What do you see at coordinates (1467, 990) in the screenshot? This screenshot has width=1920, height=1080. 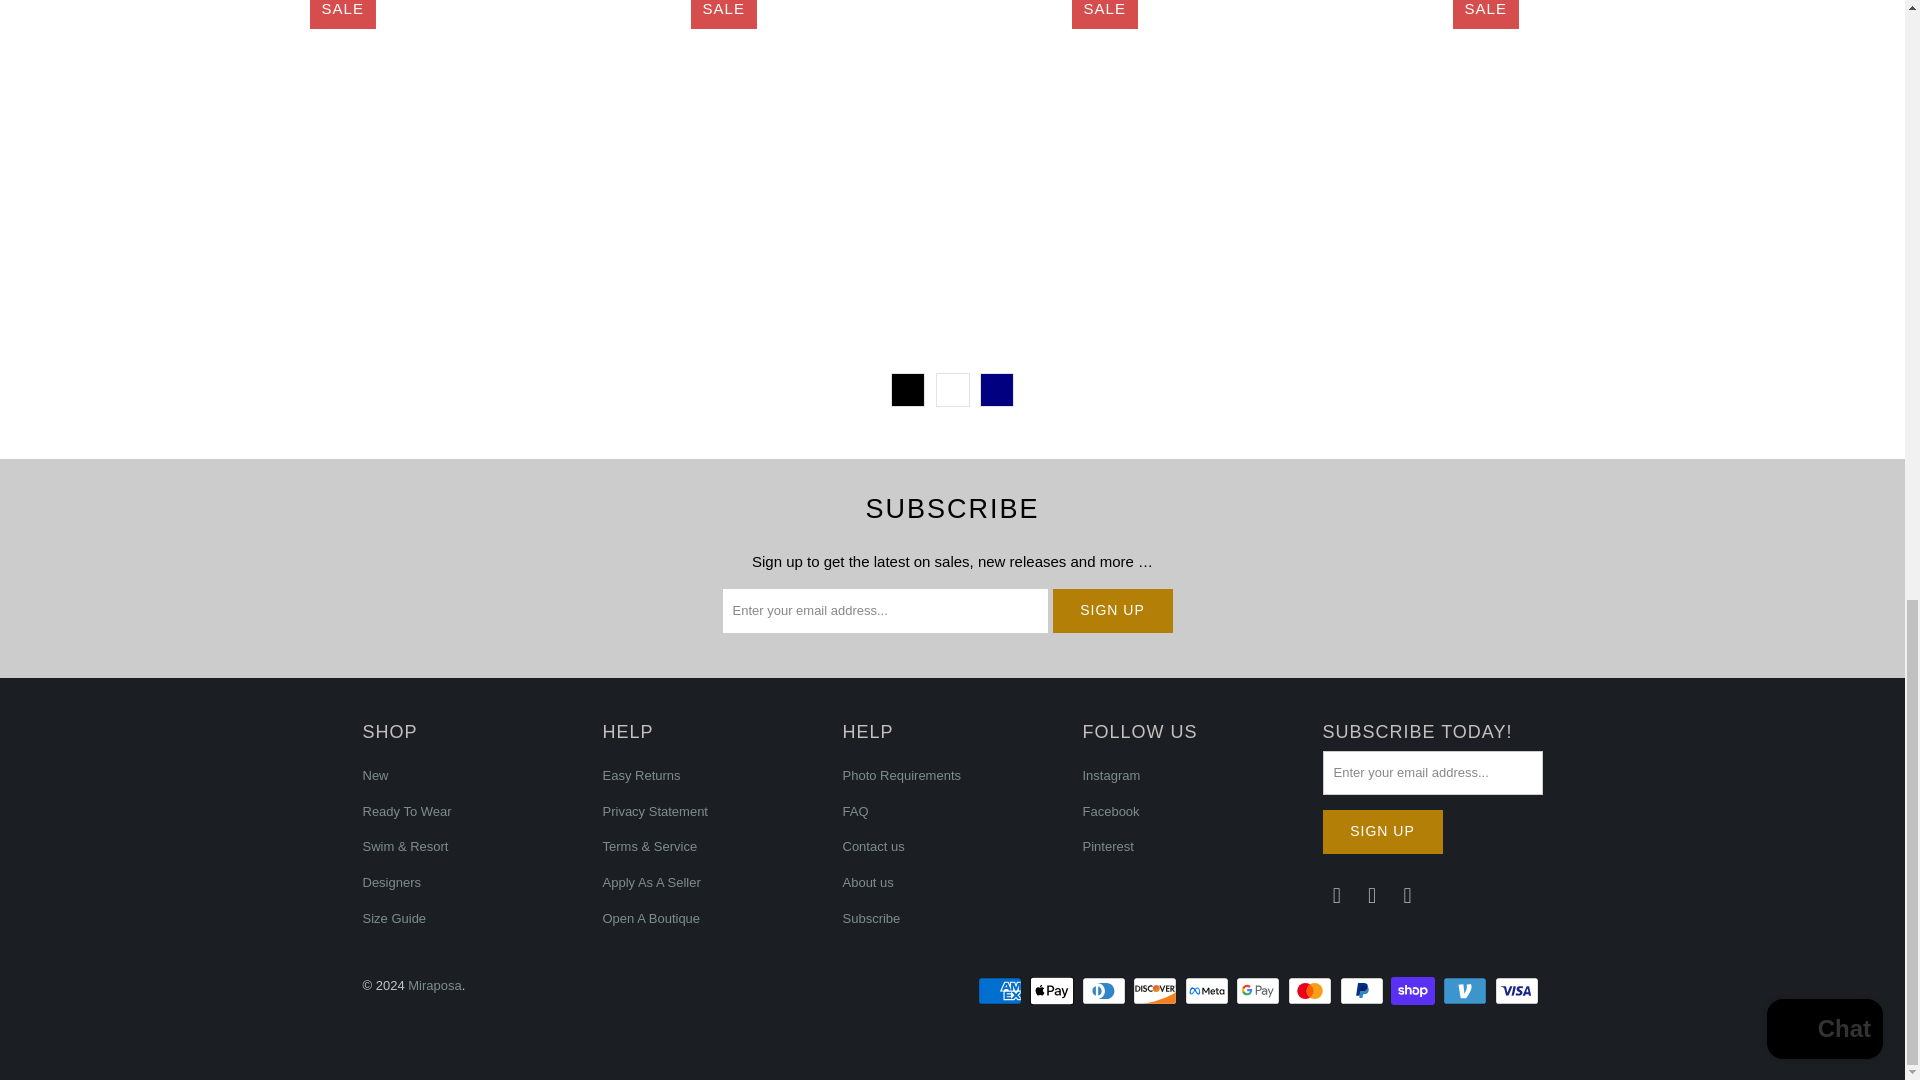 I see `Venmo` at bounding box center [1467, 990].